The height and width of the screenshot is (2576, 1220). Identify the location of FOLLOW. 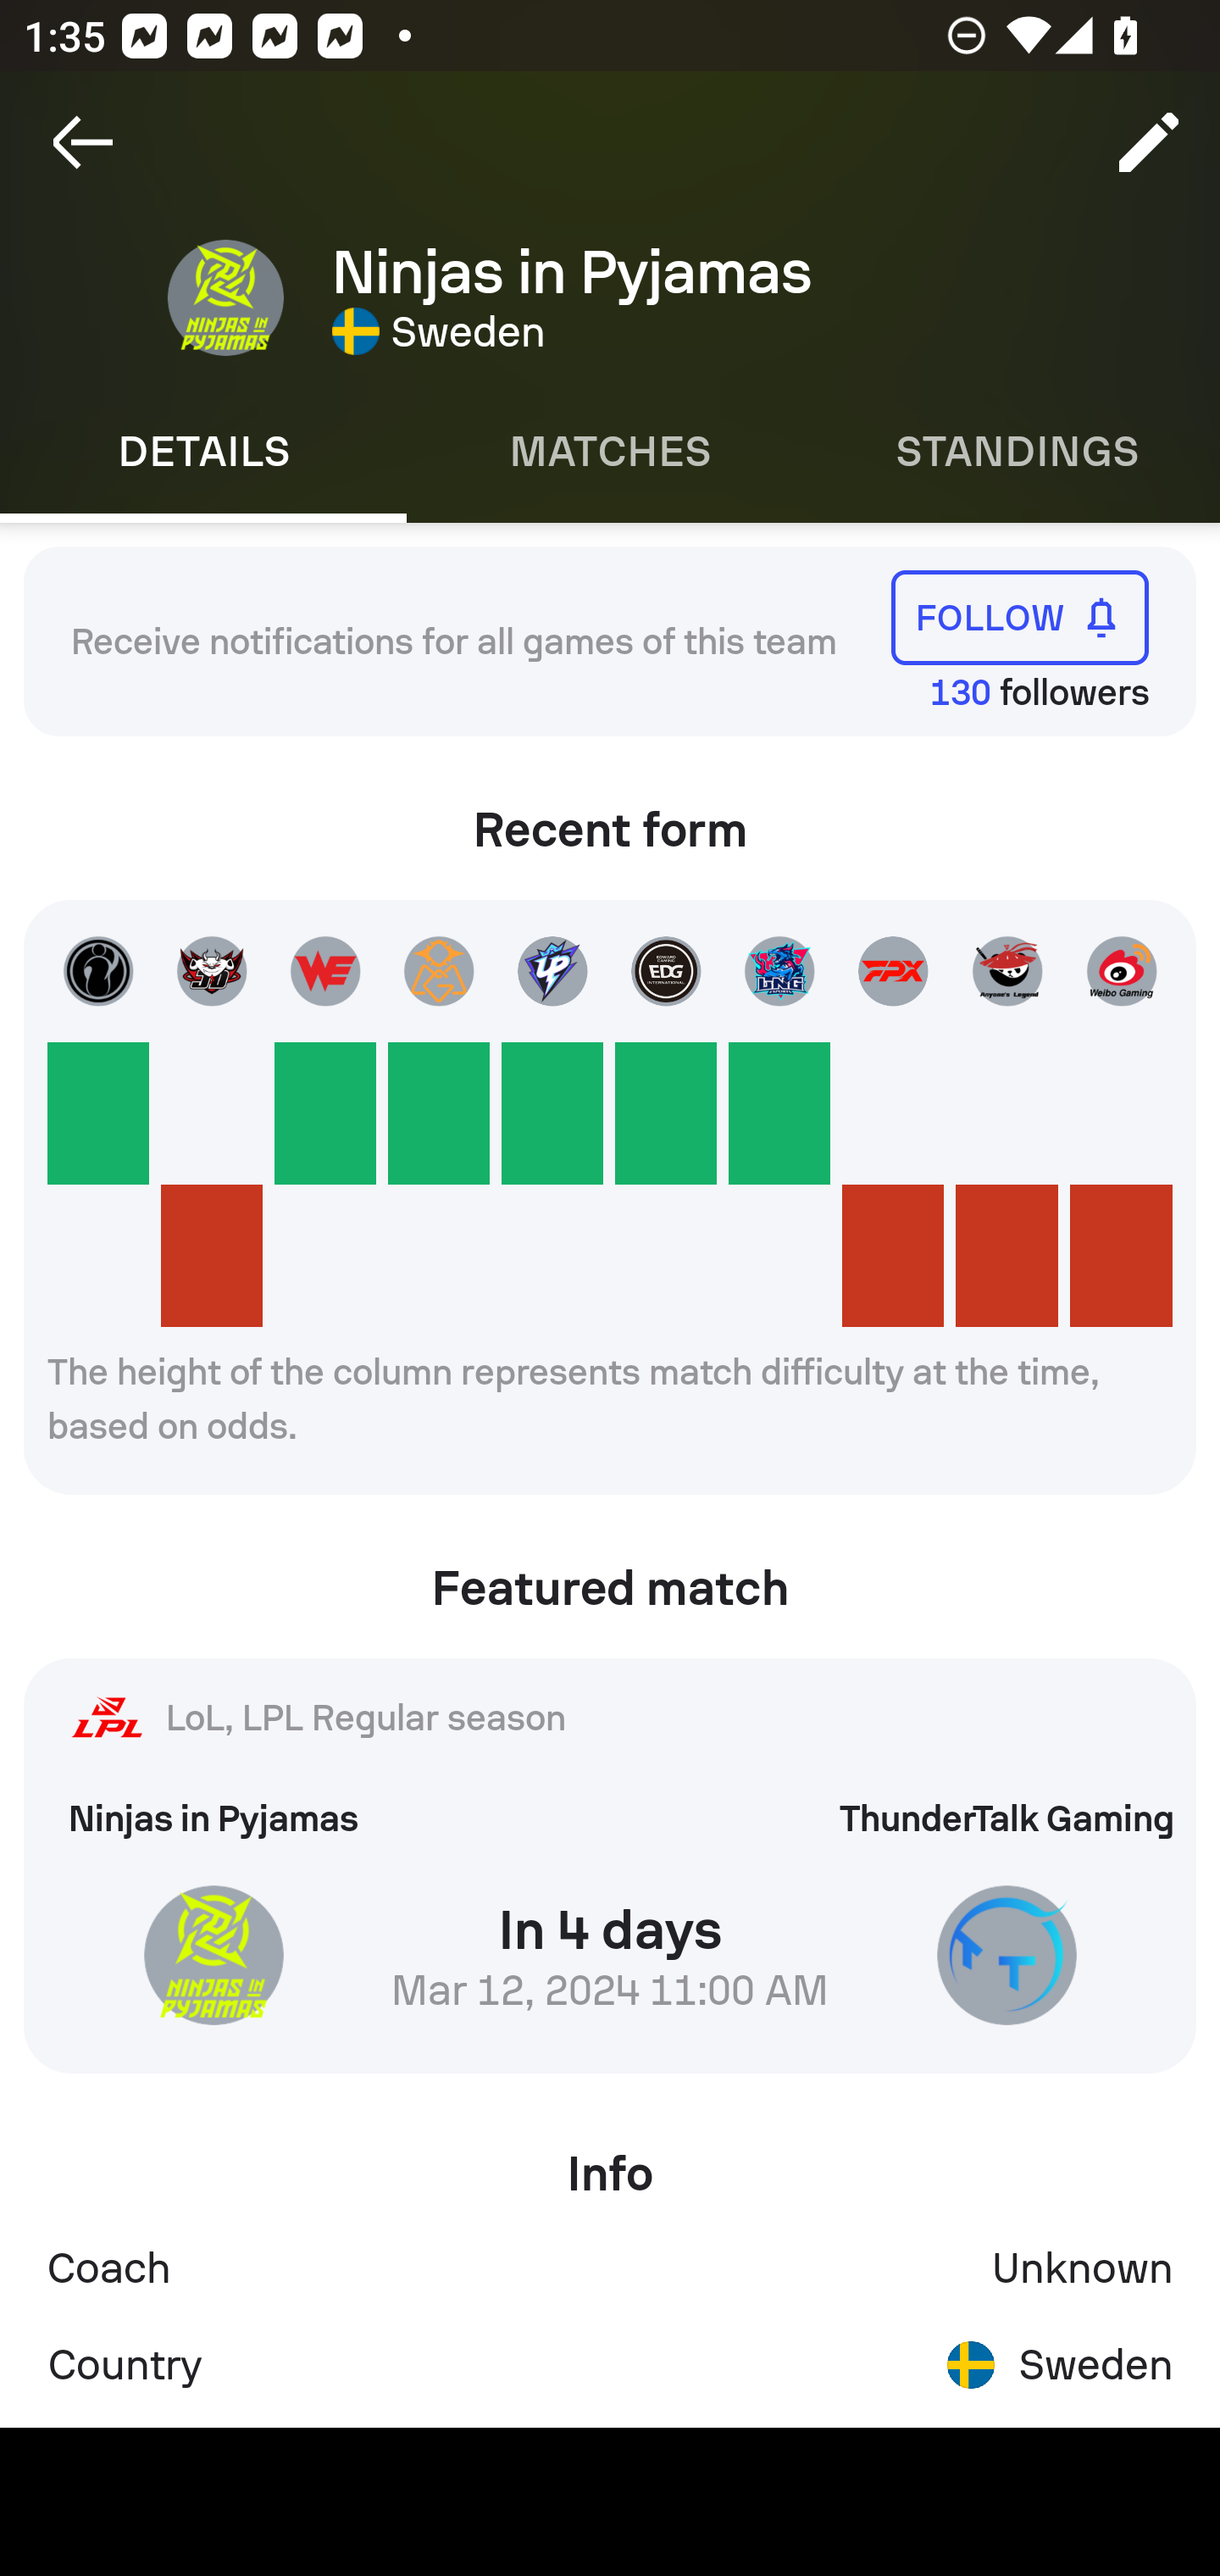
(1020, 617).